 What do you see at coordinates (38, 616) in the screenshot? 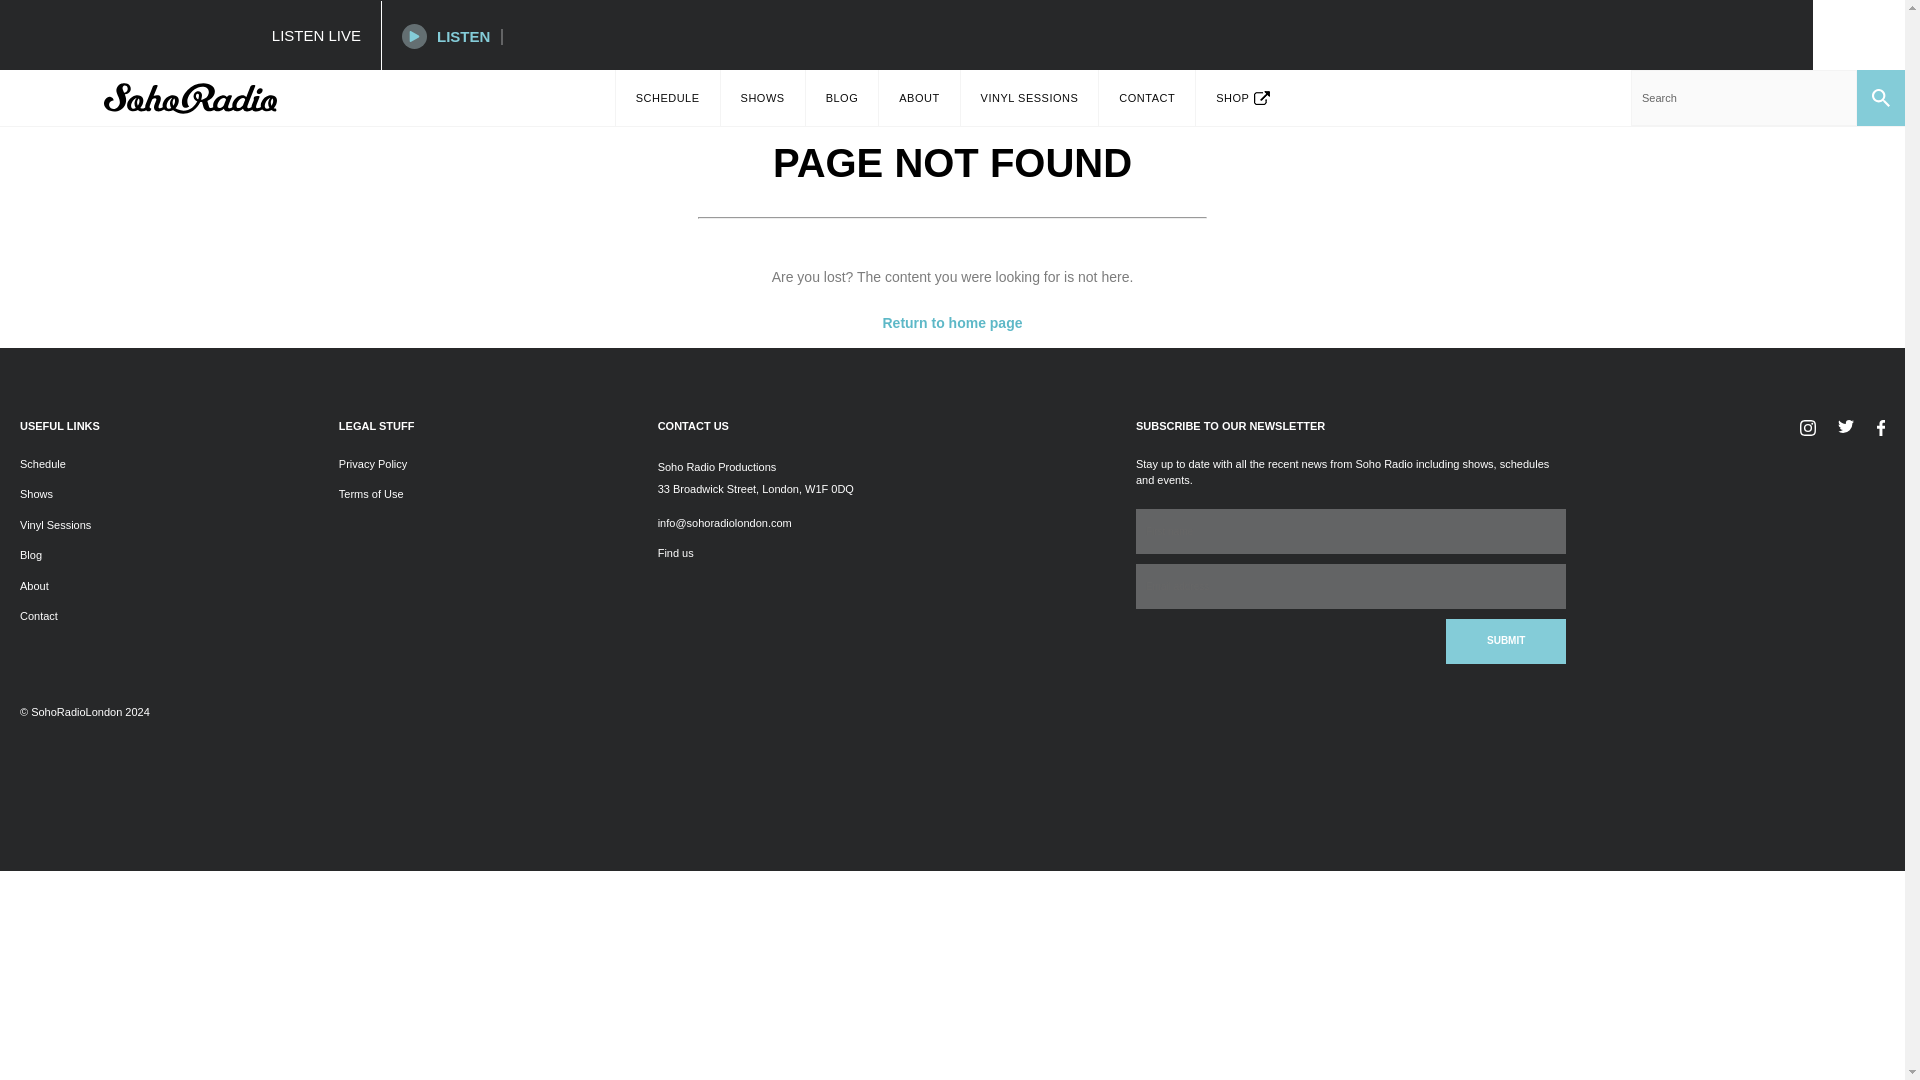
I see `Contact` at bounding box center [38, 616].